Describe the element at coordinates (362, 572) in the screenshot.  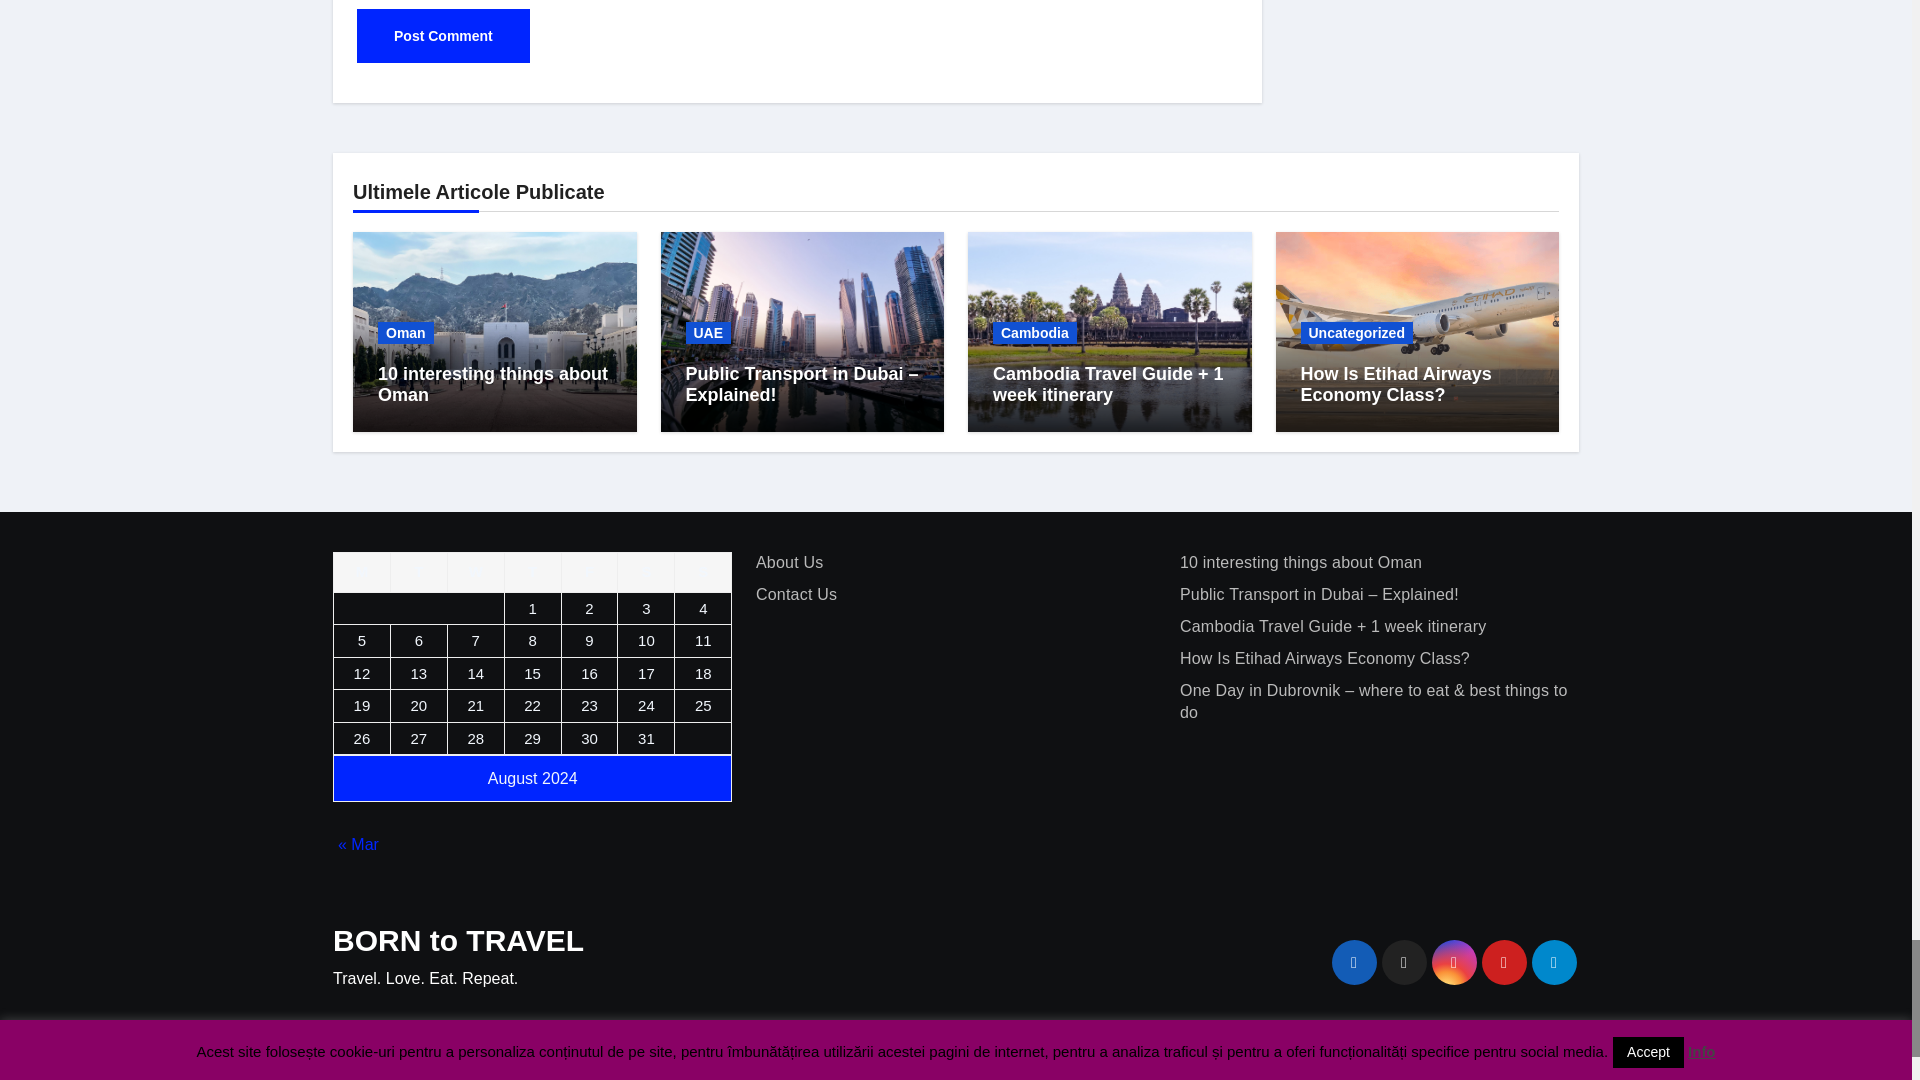
I see `Monday` at that location.